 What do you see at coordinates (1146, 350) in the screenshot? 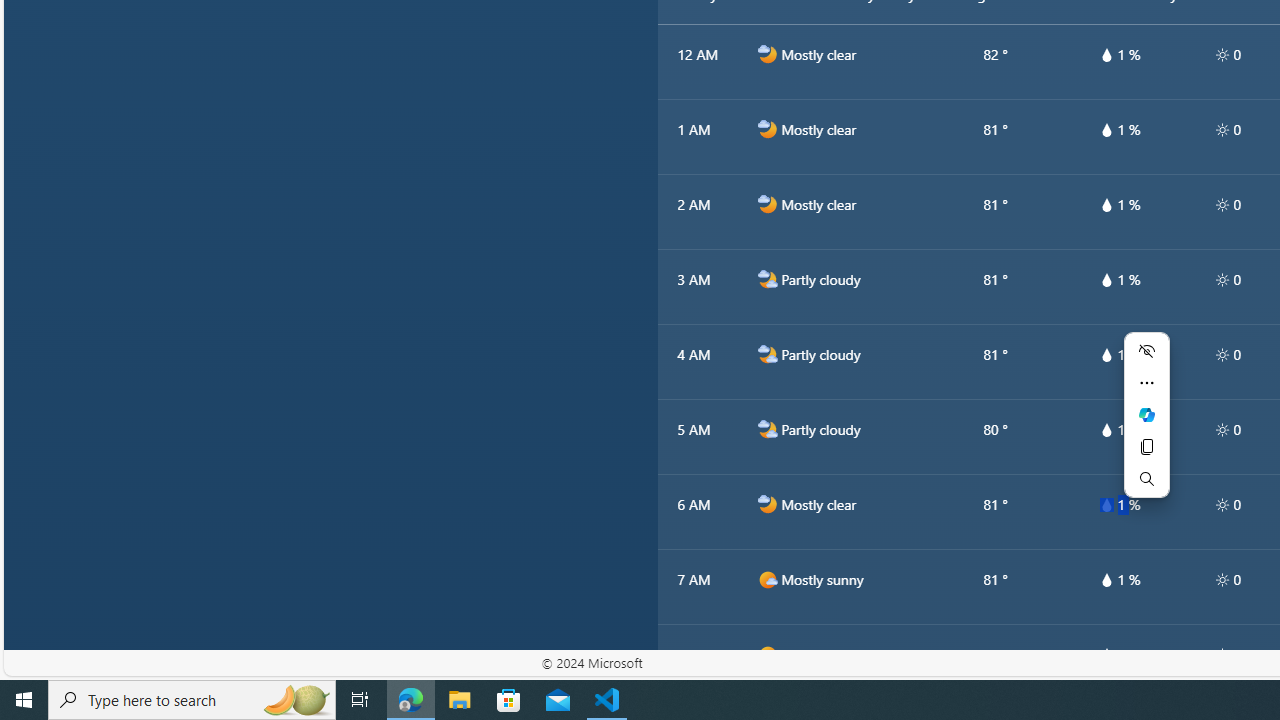
I see `Hide menu` at bounding box center [1146, 350].